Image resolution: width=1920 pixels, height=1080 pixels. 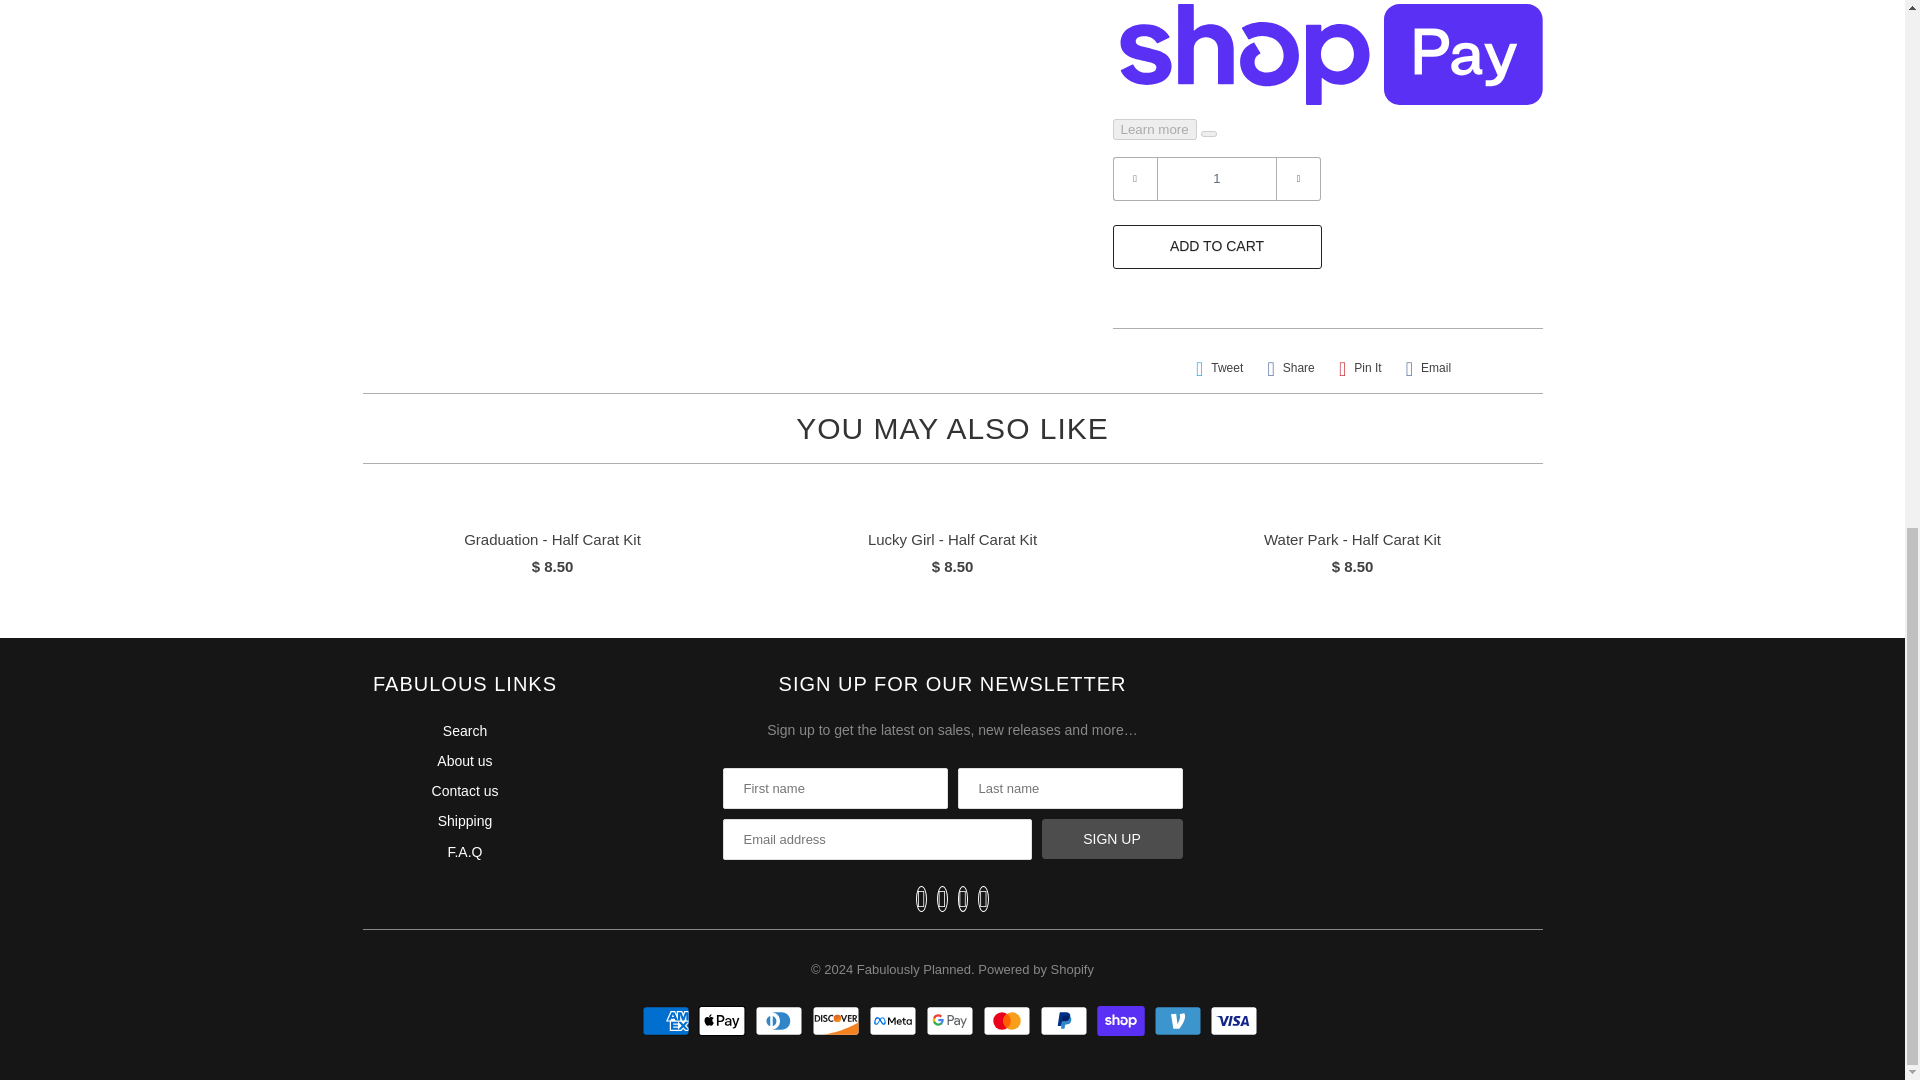 I want to click on Tweet, so click(x=1220, y=368).